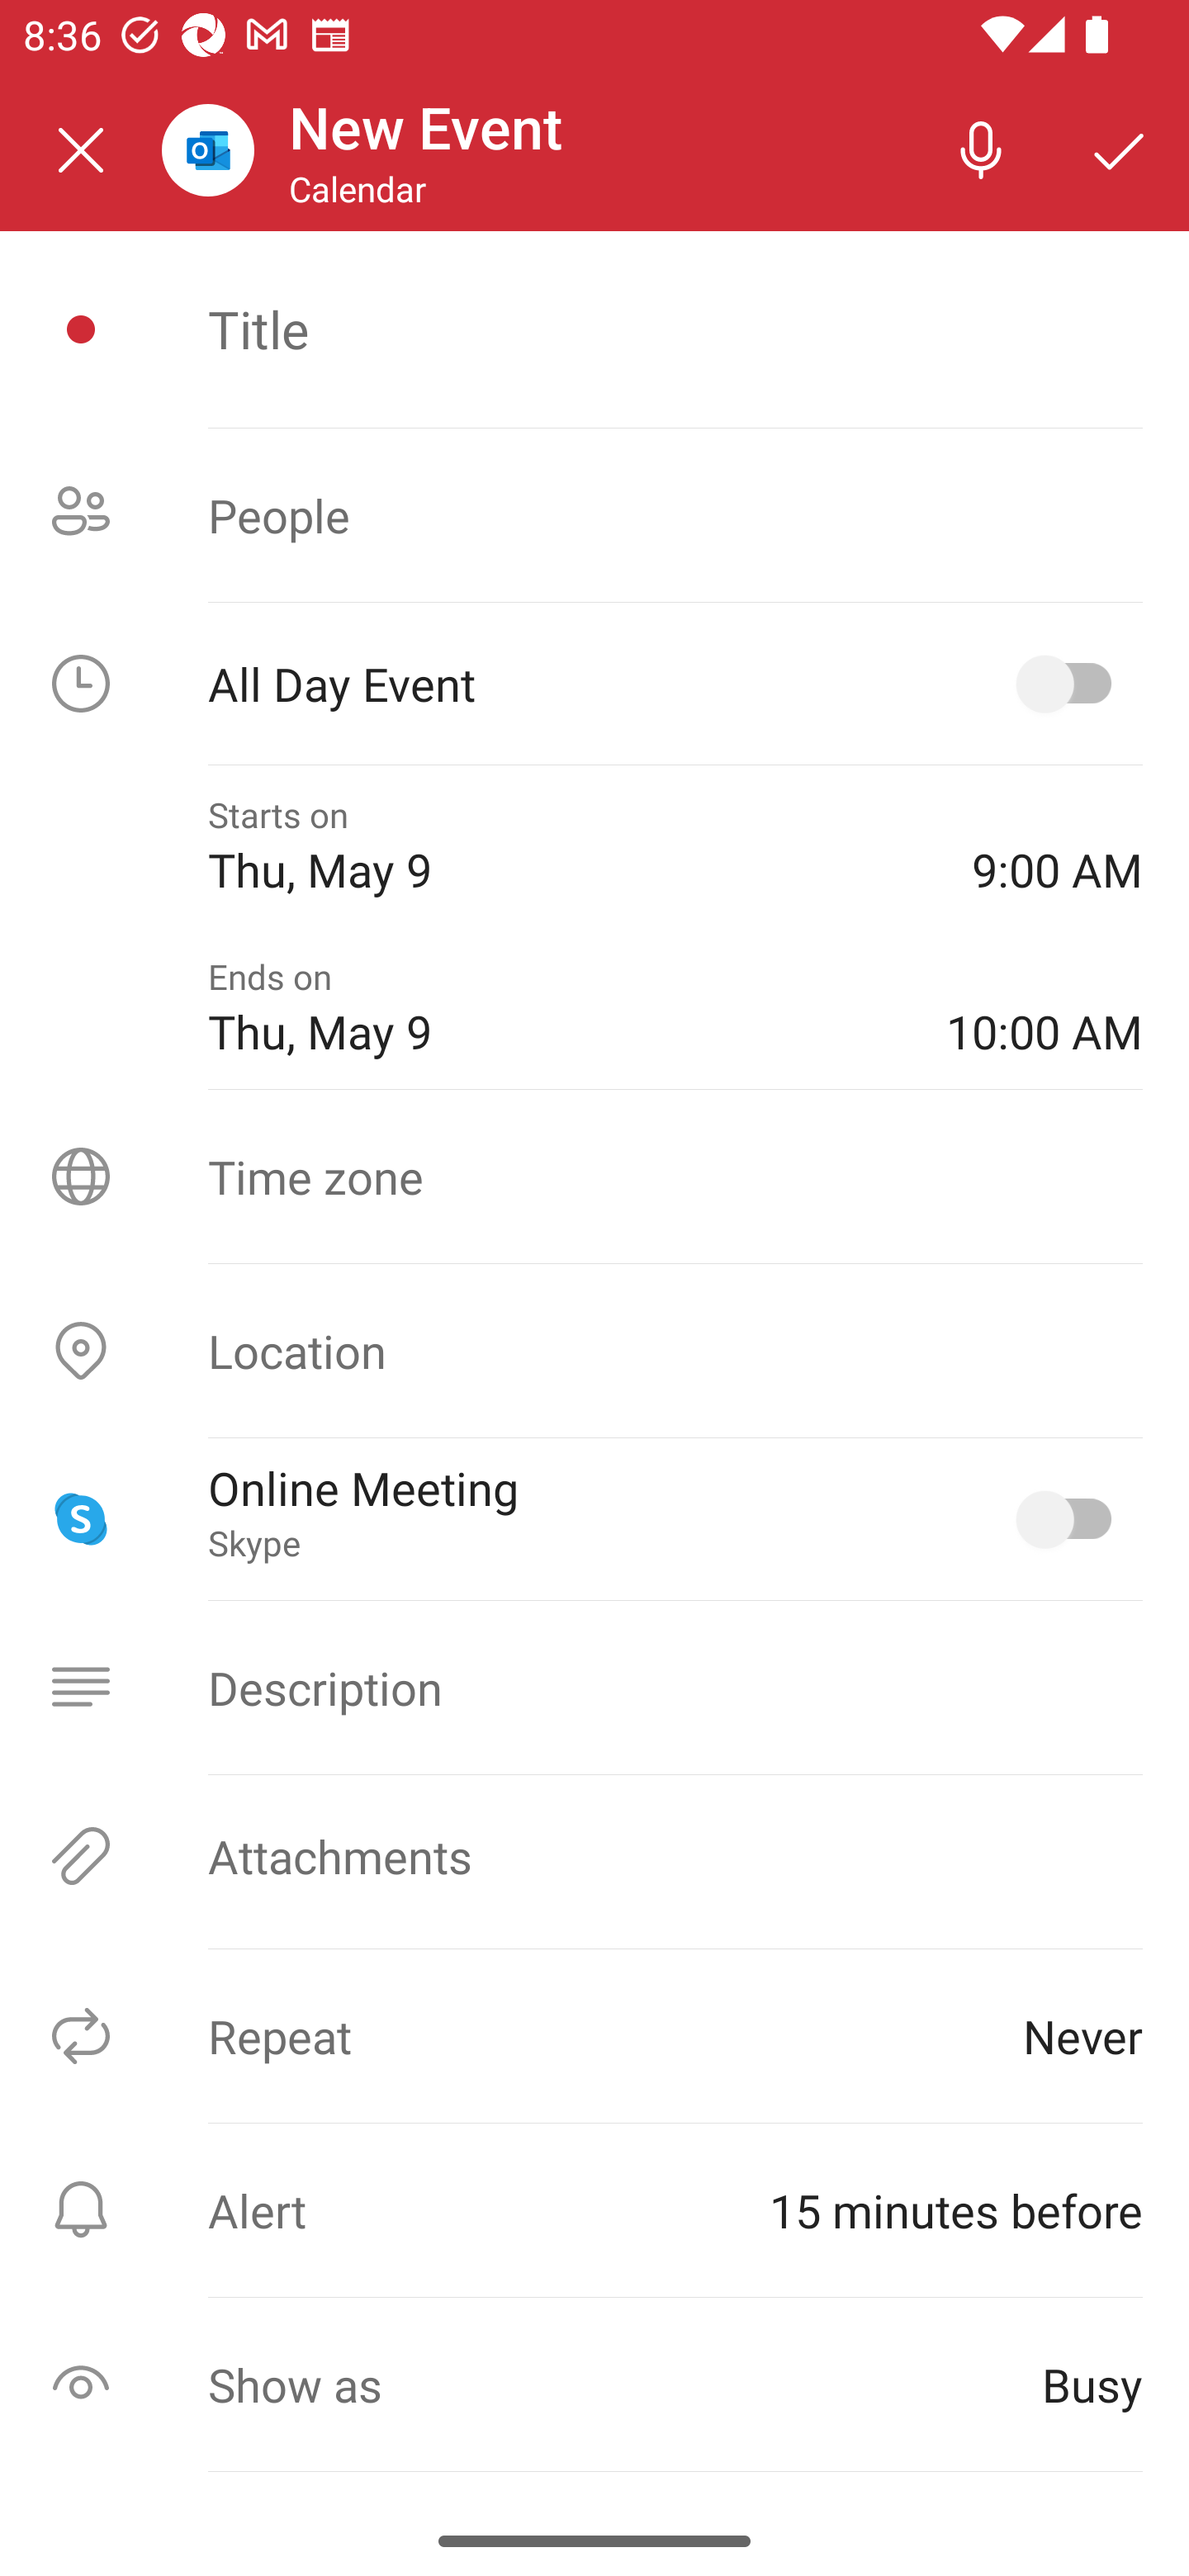 The height and width of the screenshot is (2576, 1189). I want to click on 10:00 AM, so click(1044, 1008).